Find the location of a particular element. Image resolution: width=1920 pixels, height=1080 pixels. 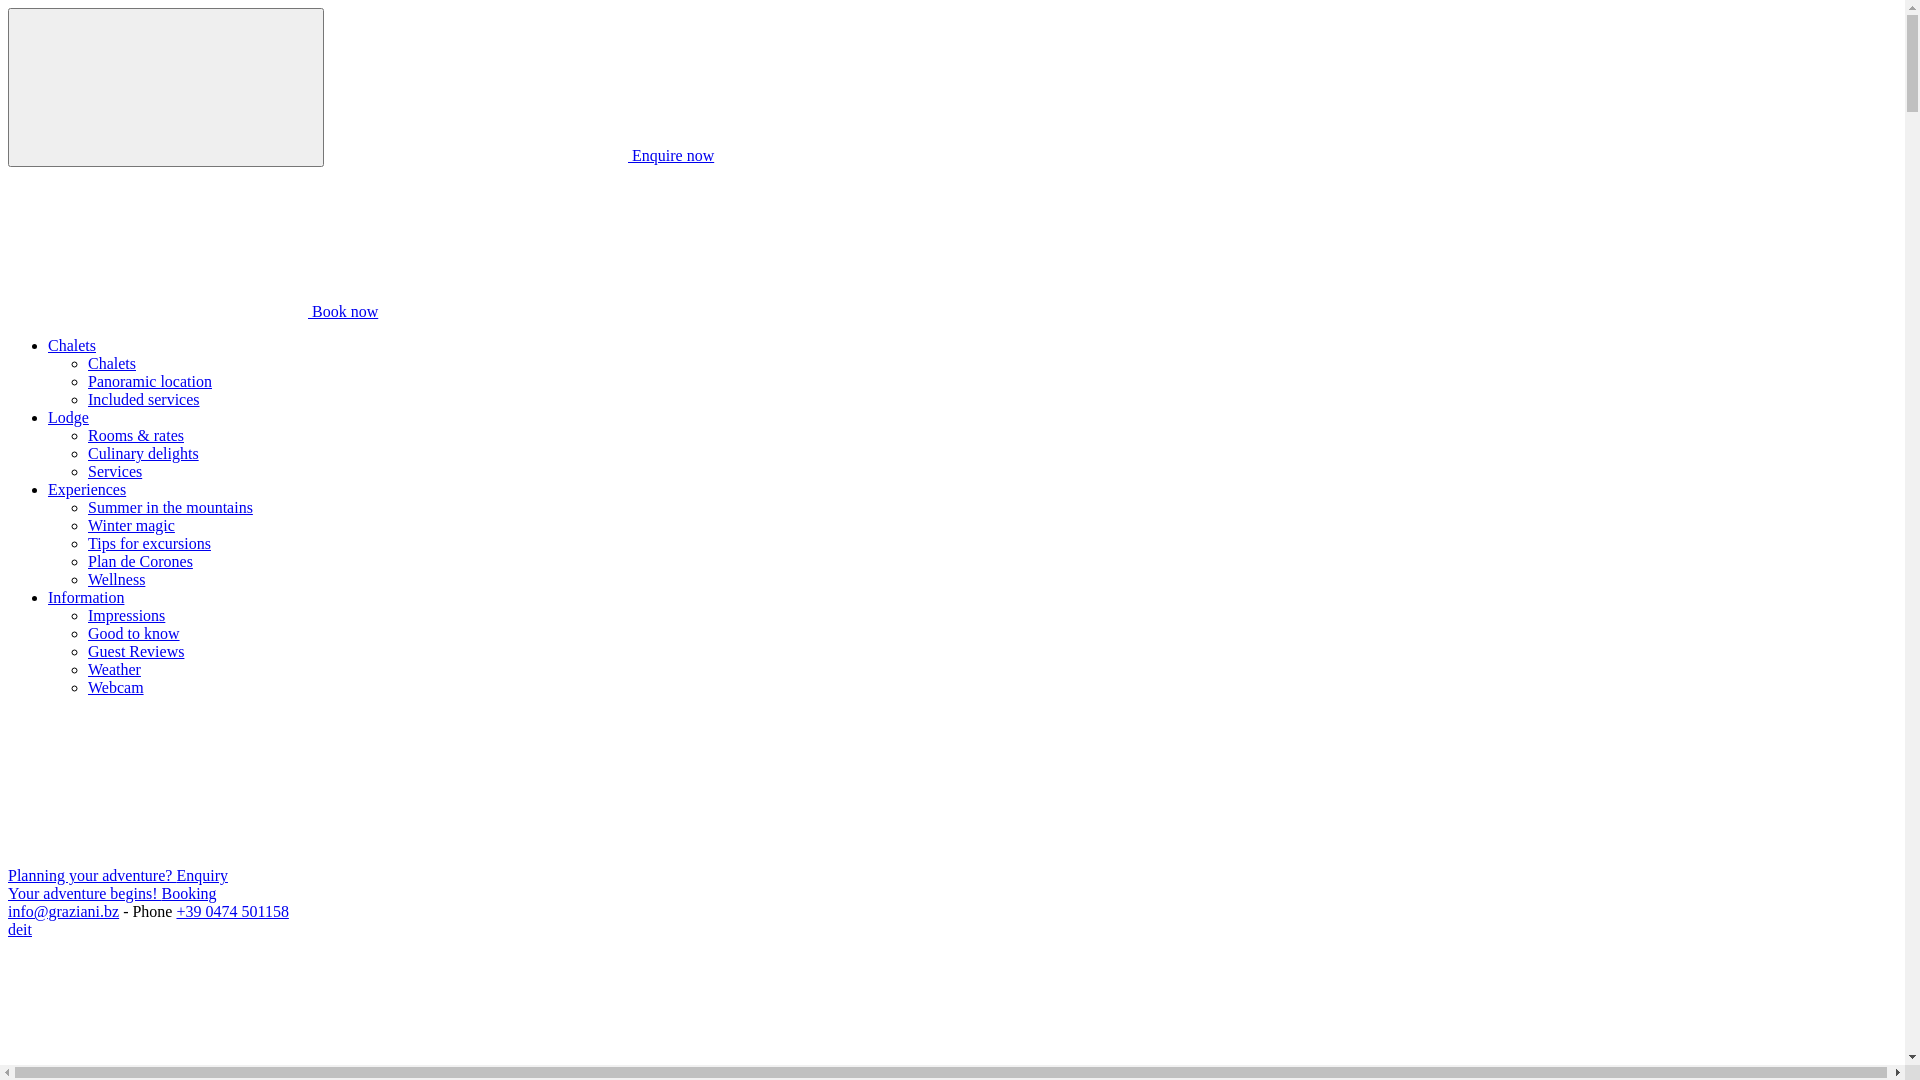

Plan de Corones is located at coordinates (140, 562).